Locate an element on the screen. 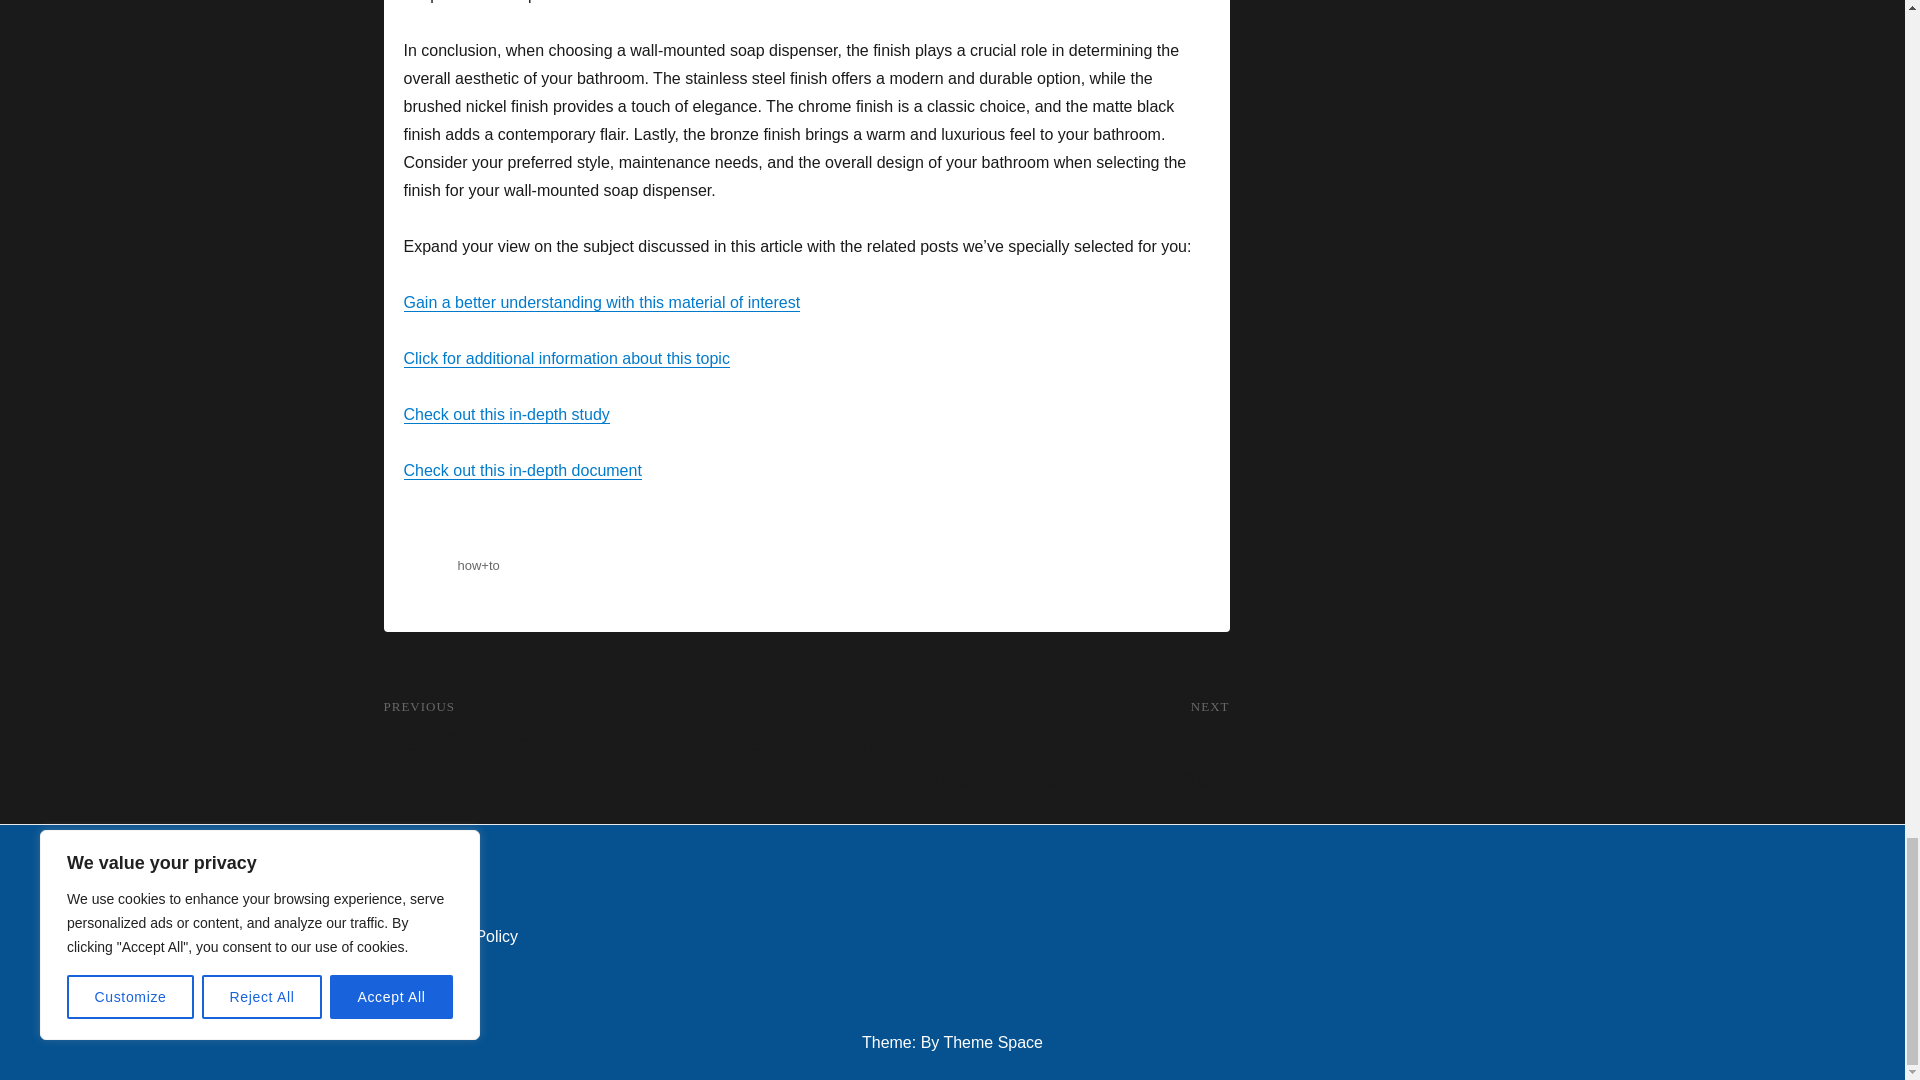  Check out this in-depth study is located at coordinates (522, 470).